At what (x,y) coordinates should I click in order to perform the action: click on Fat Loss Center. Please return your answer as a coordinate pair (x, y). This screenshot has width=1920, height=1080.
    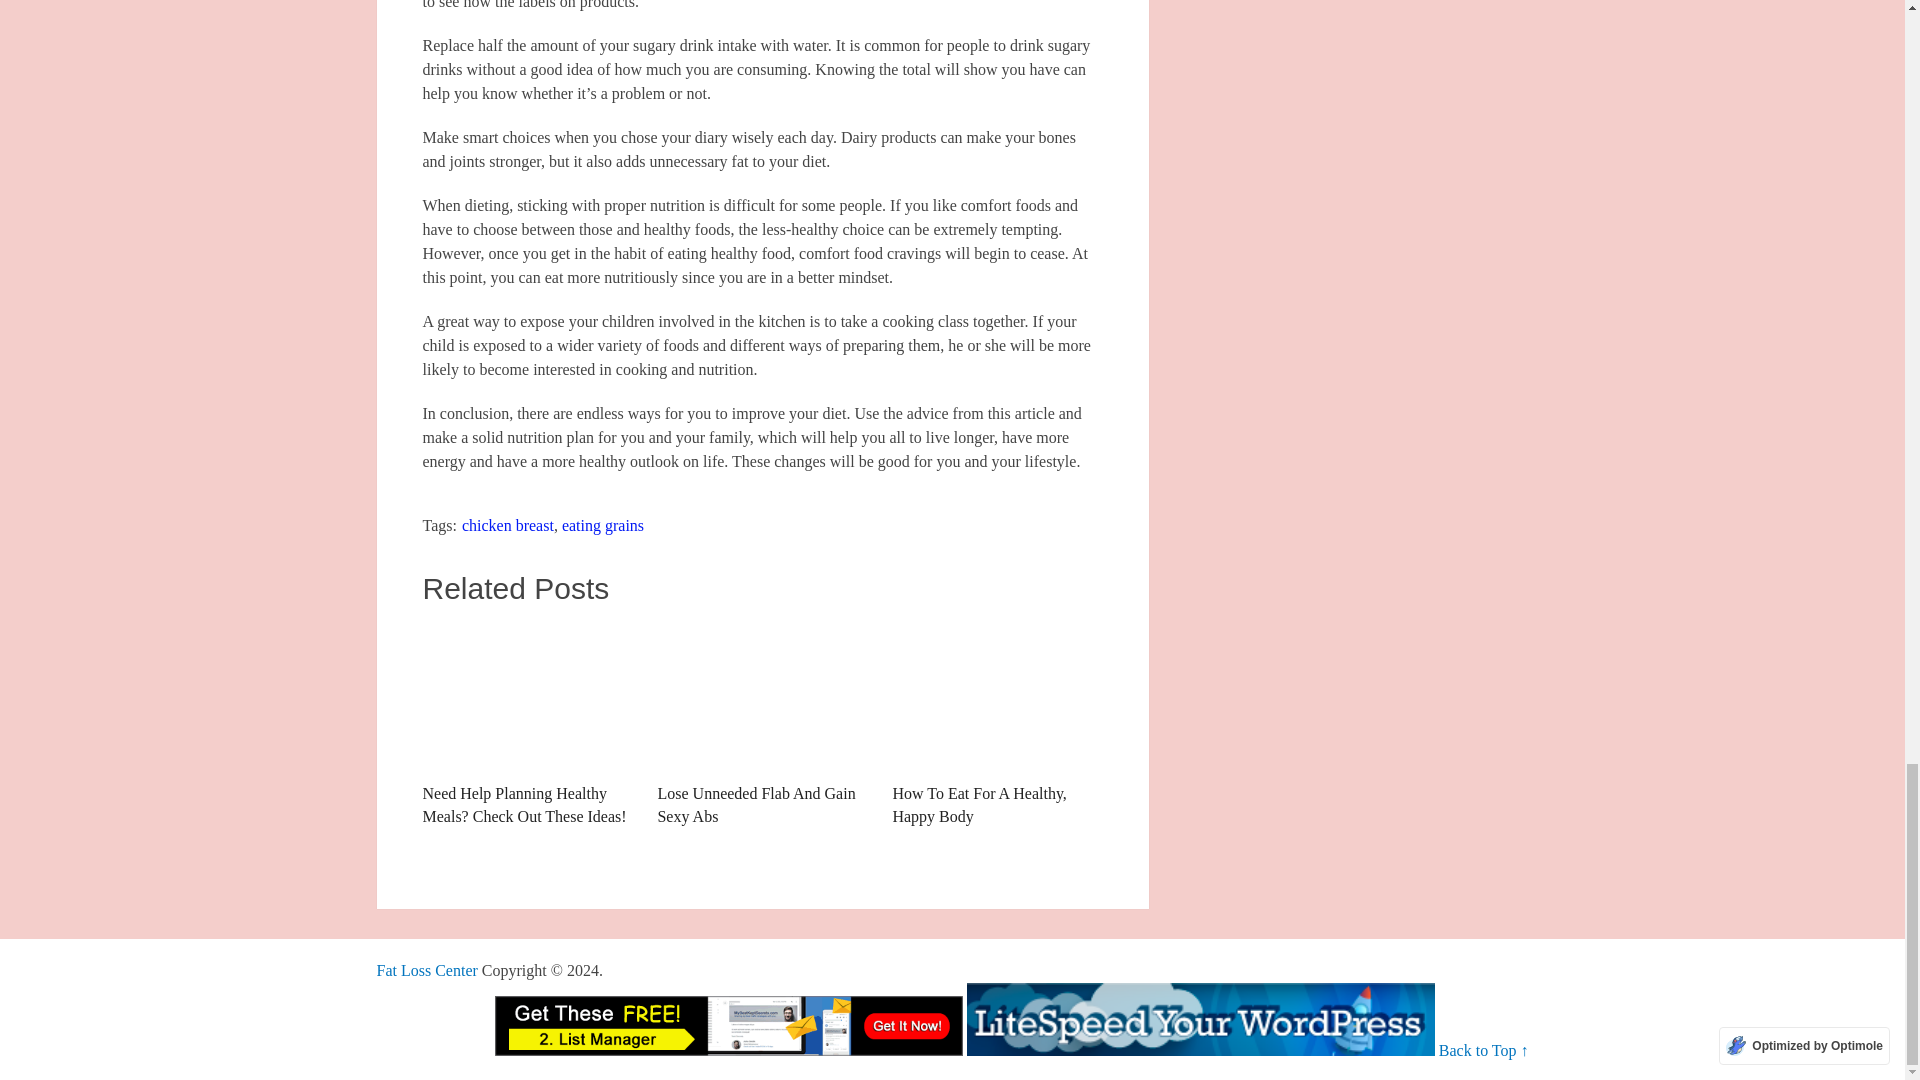
    Looking at the image, I should click on (426, 970).